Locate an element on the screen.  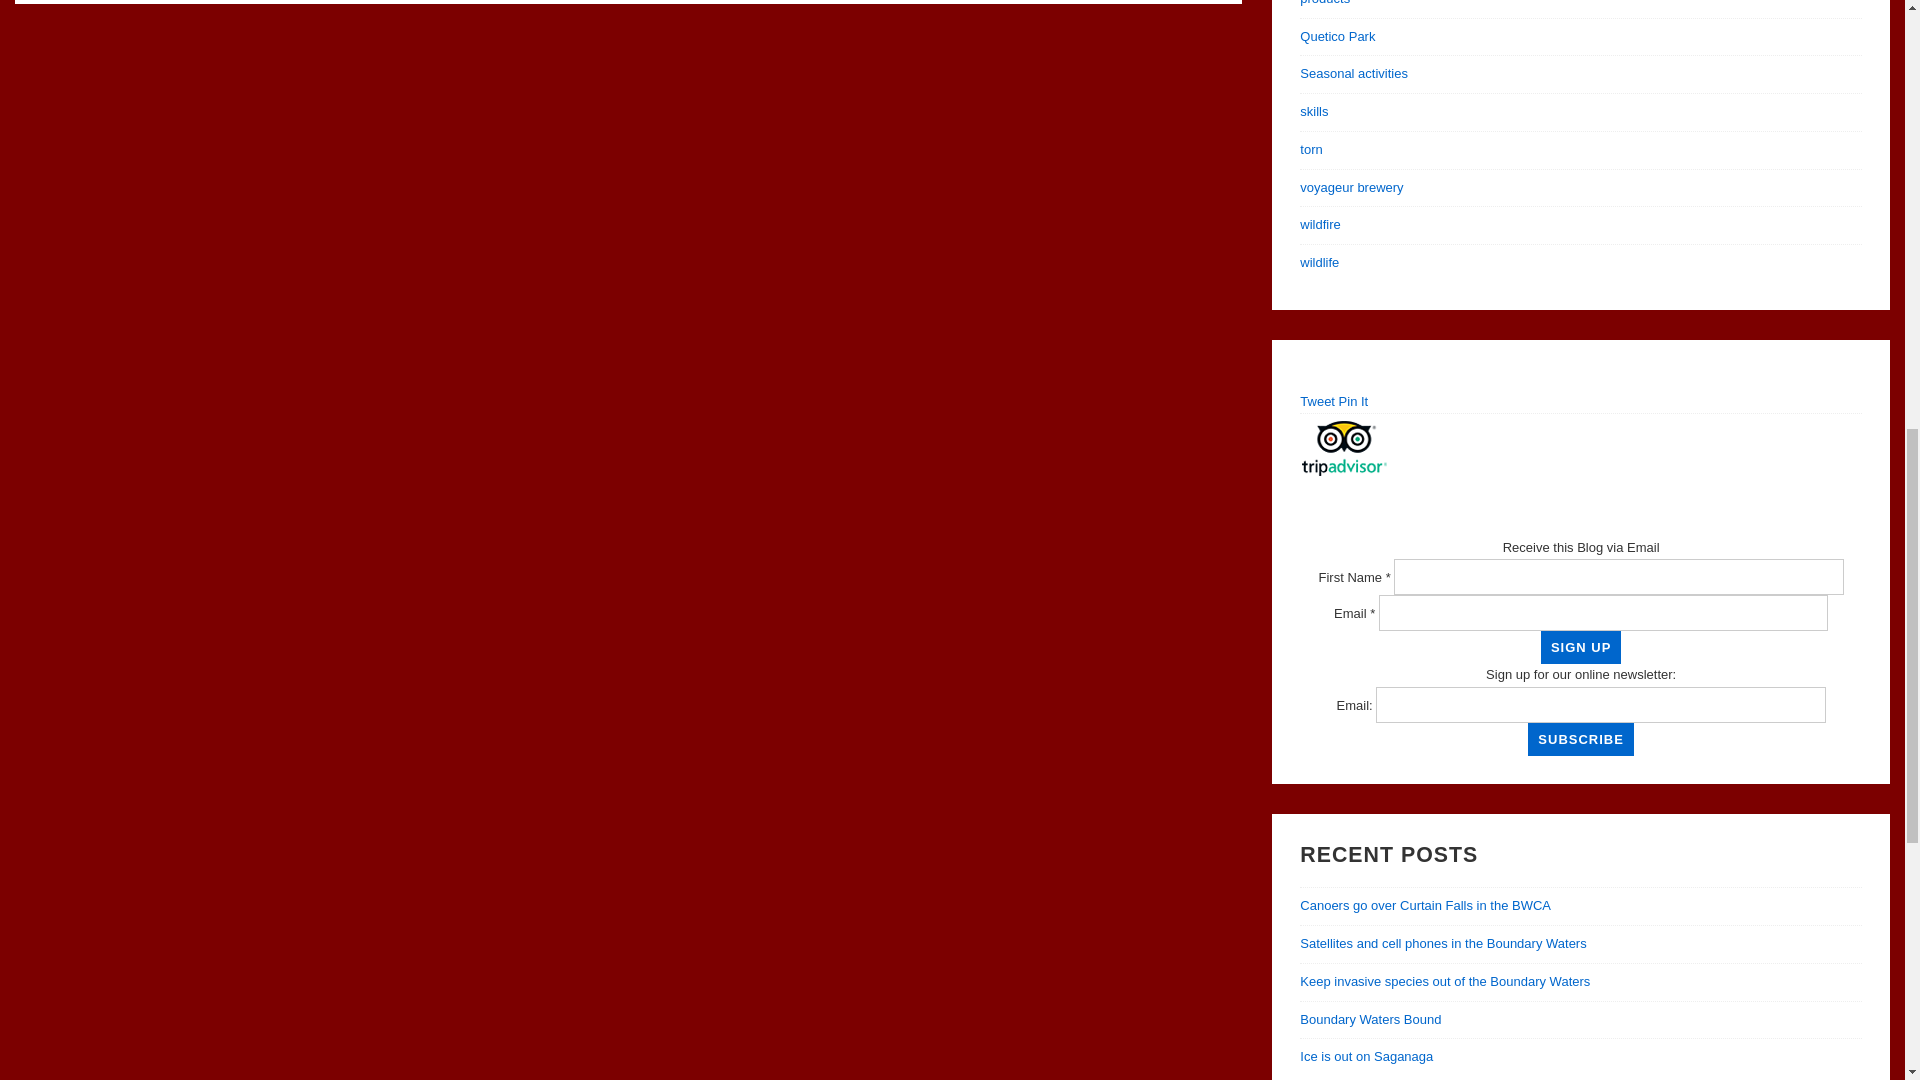
Subscribe is located at coordinates (1580, 739).